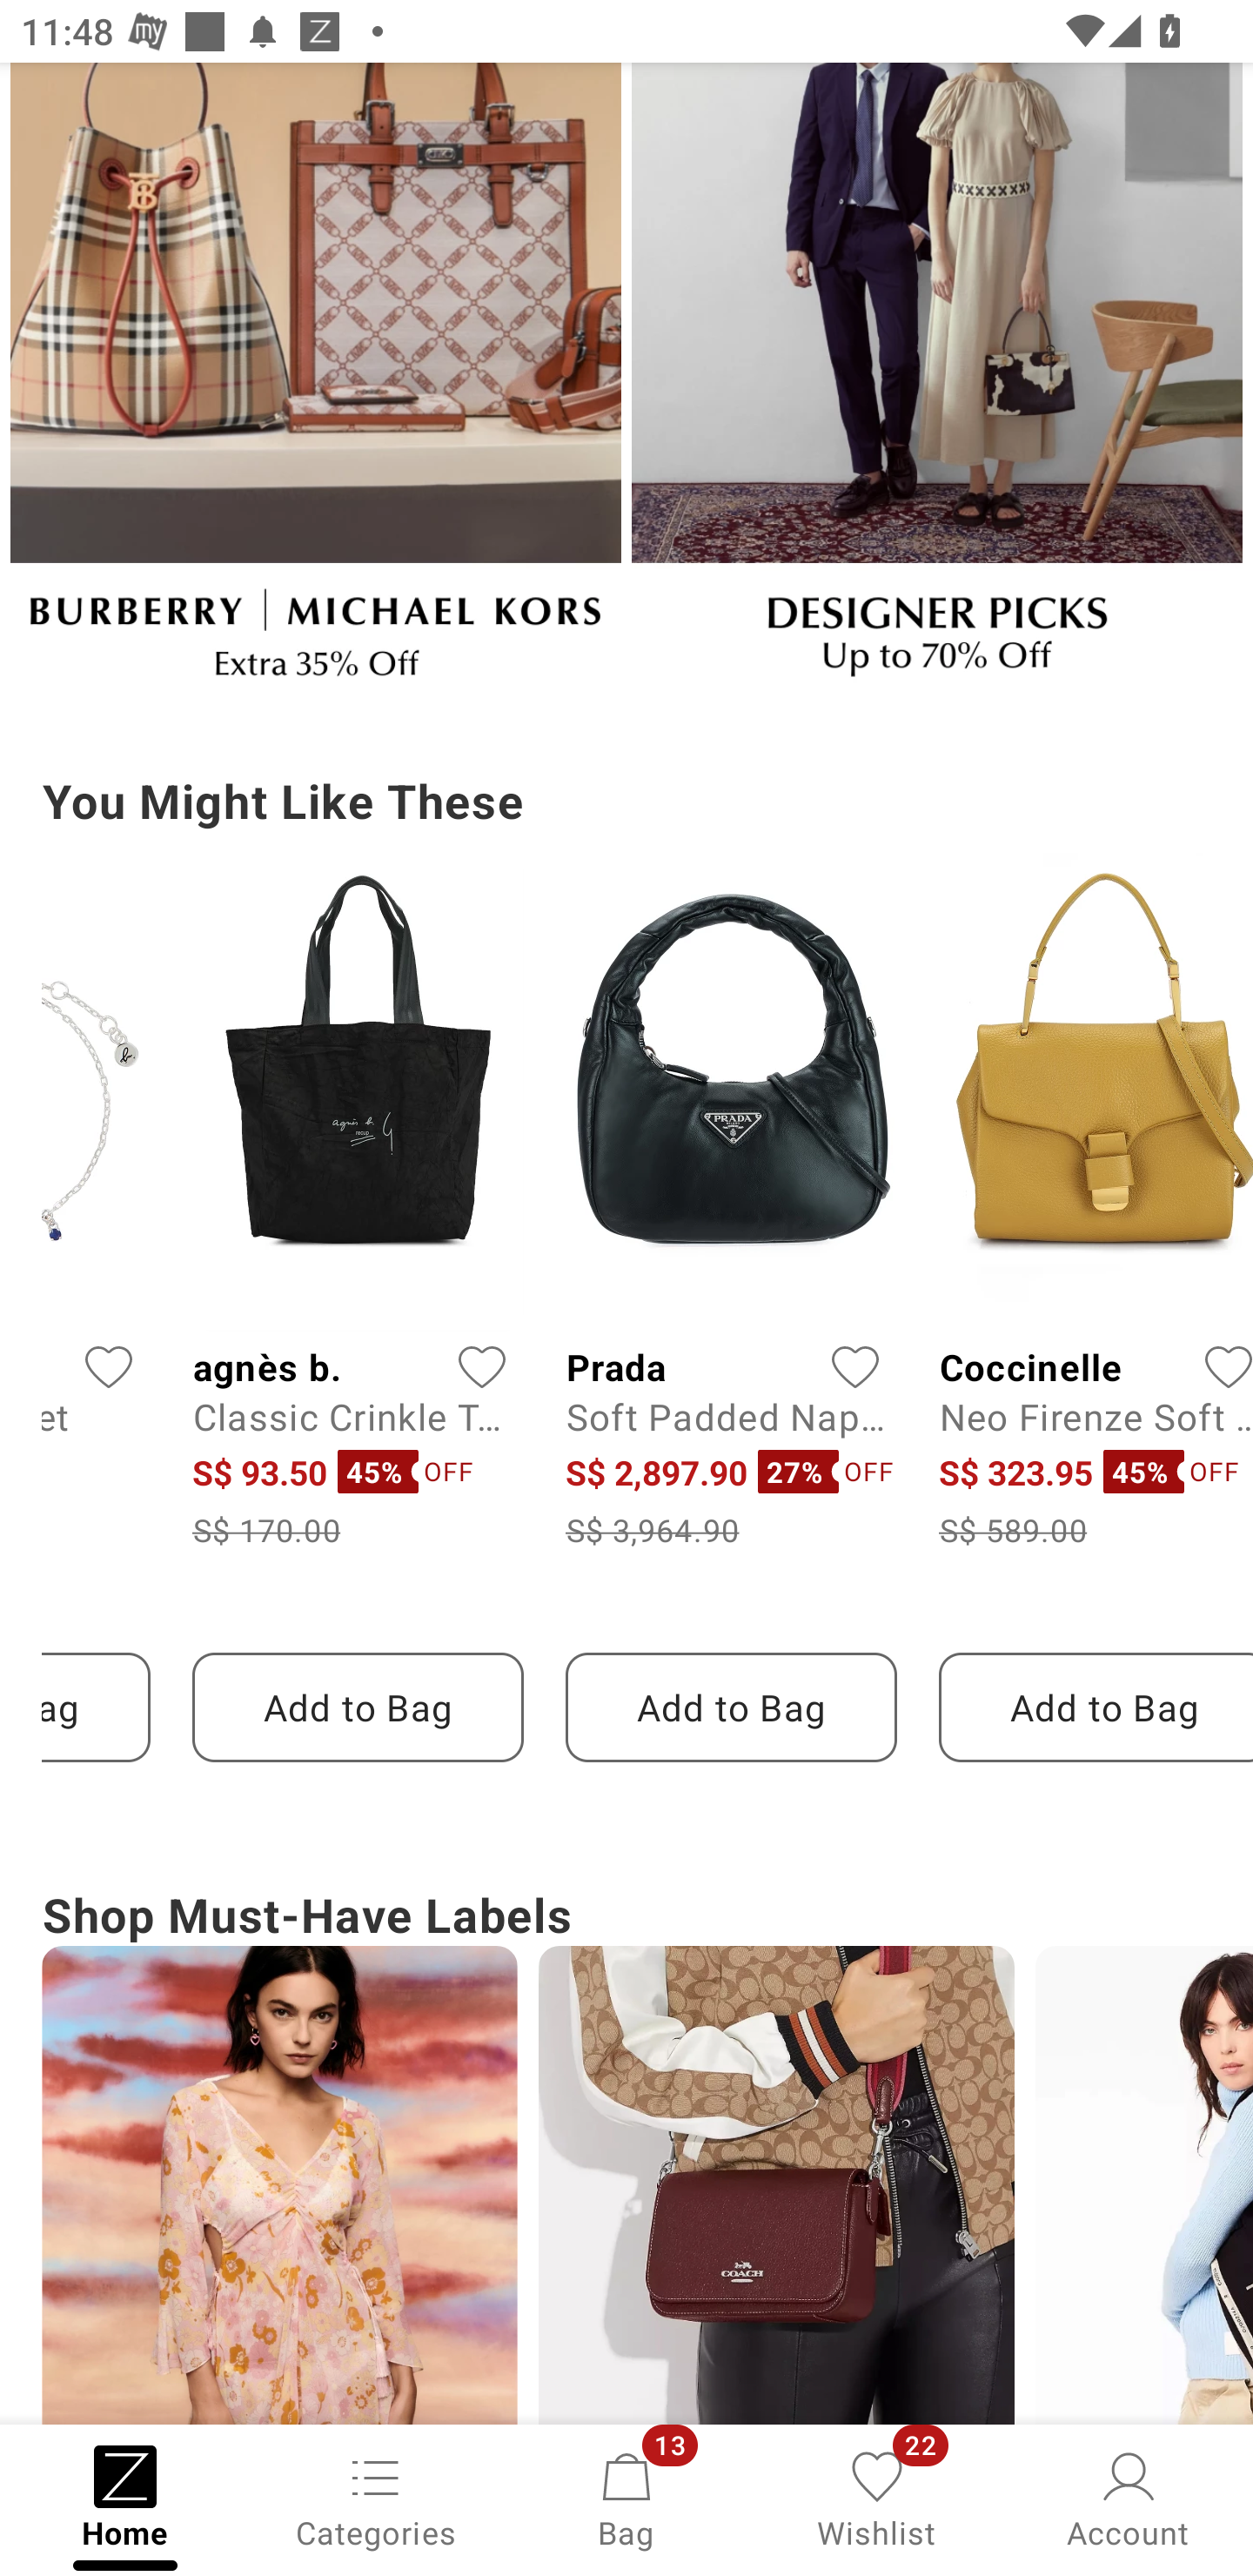  I want to click on Add to Bag, so click(357, 1707).